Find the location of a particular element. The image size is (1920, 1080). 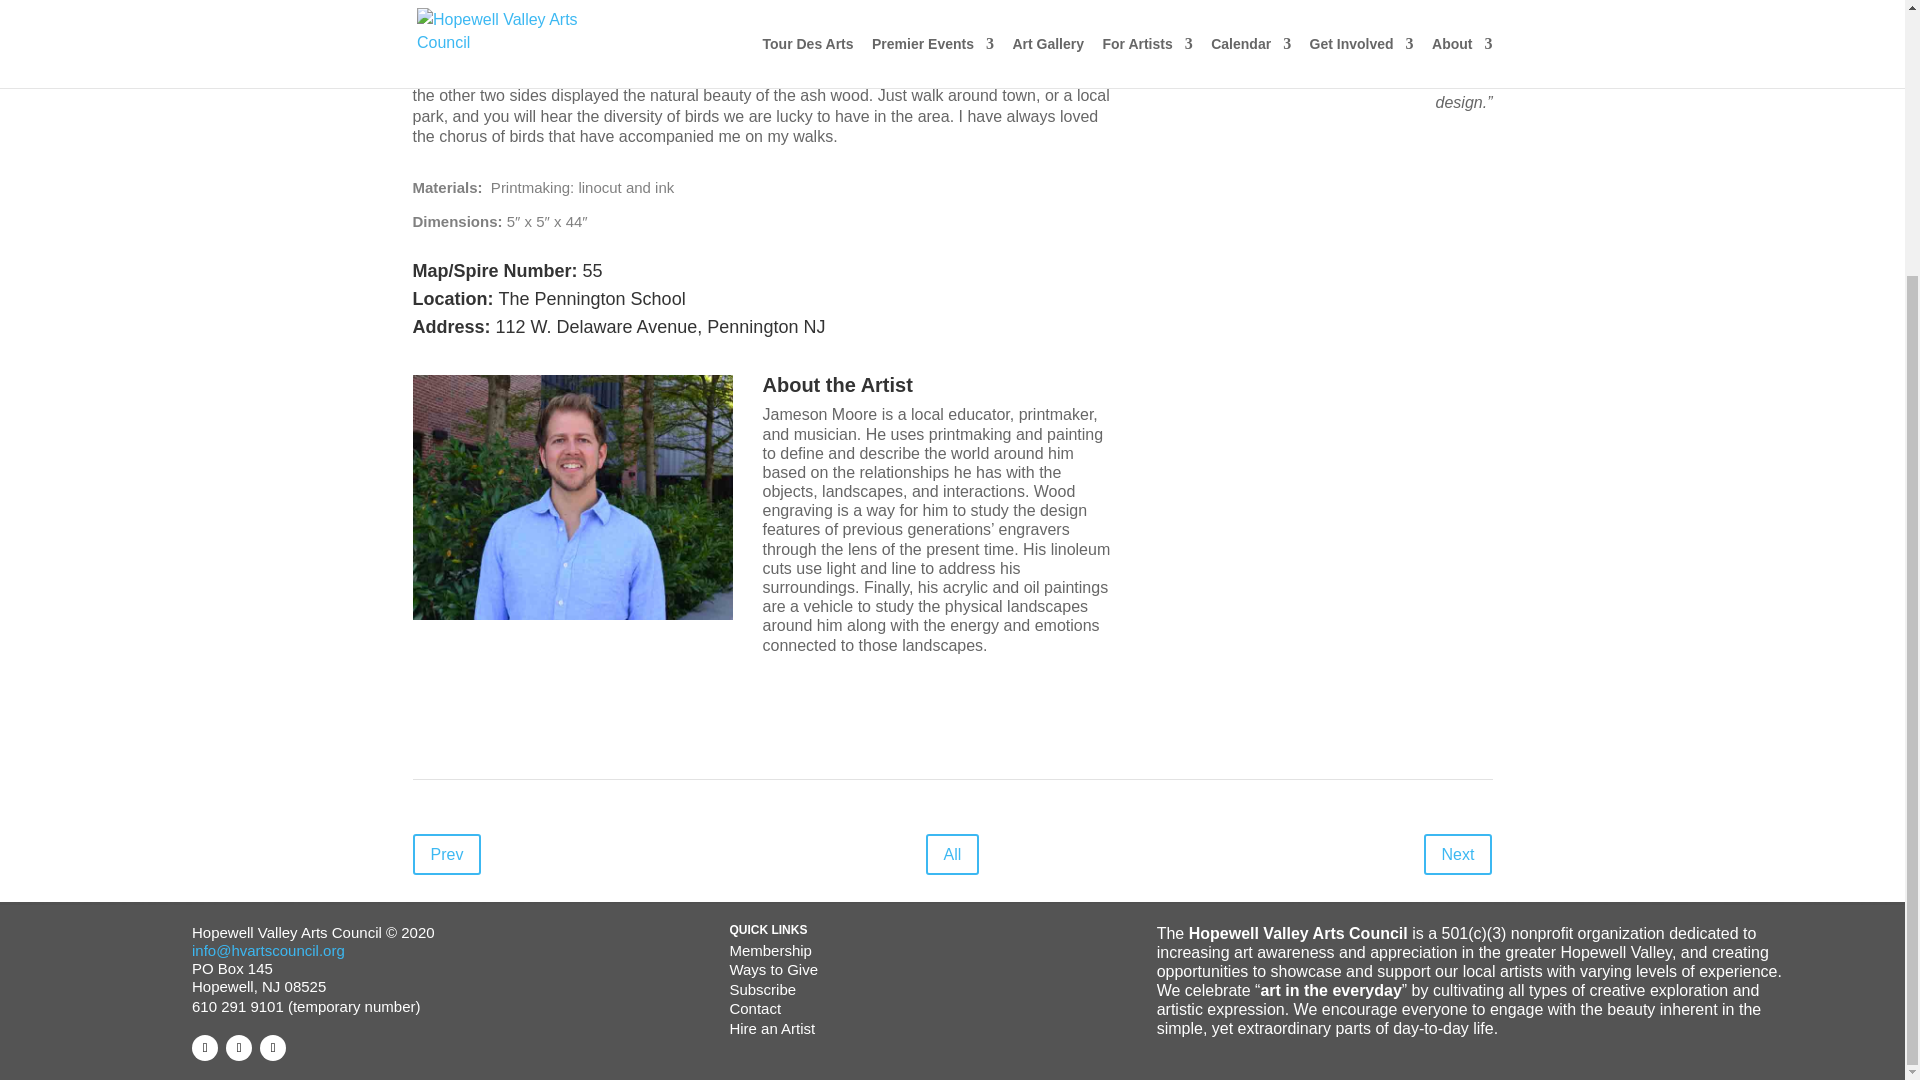

Follow on Instagram is located at coordinates (272, 1047).